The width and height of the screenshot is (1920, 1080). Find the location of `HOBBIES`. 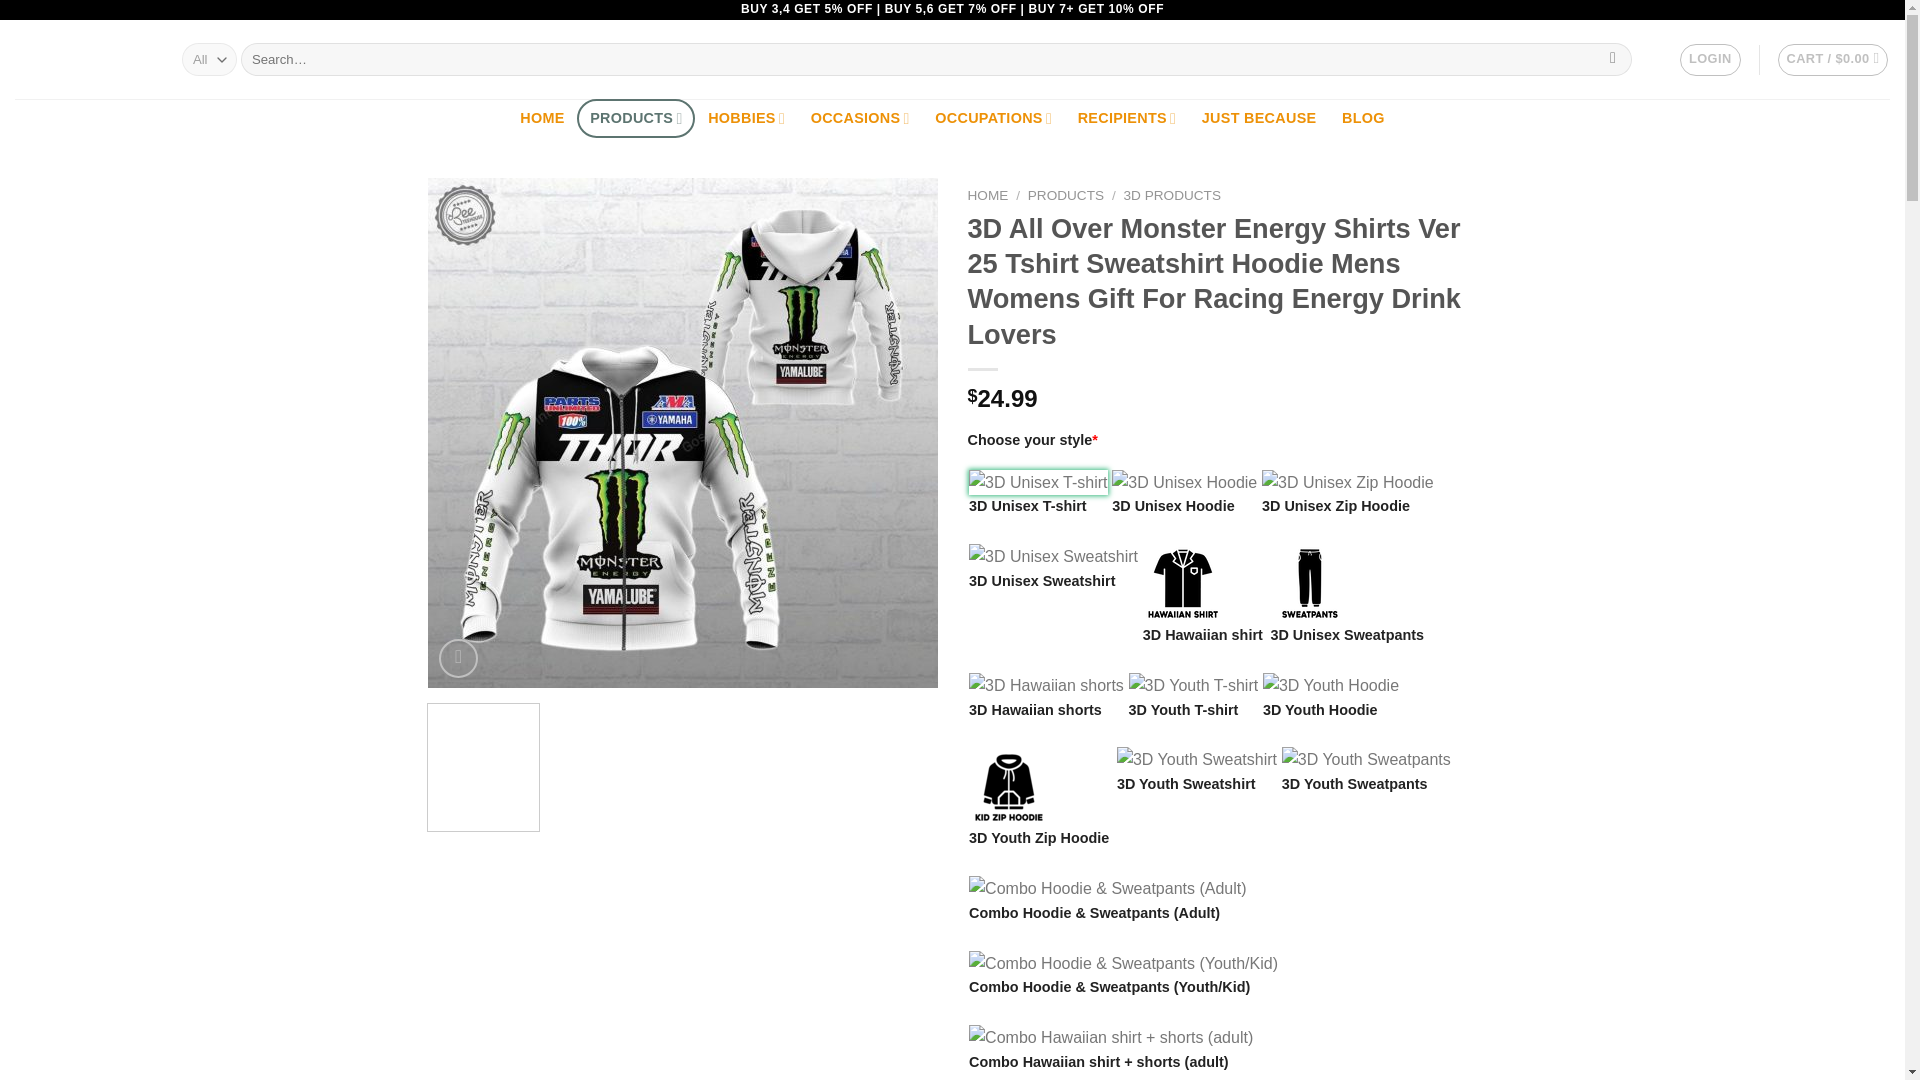

HOBBIES is located at coordinates (746, 118).